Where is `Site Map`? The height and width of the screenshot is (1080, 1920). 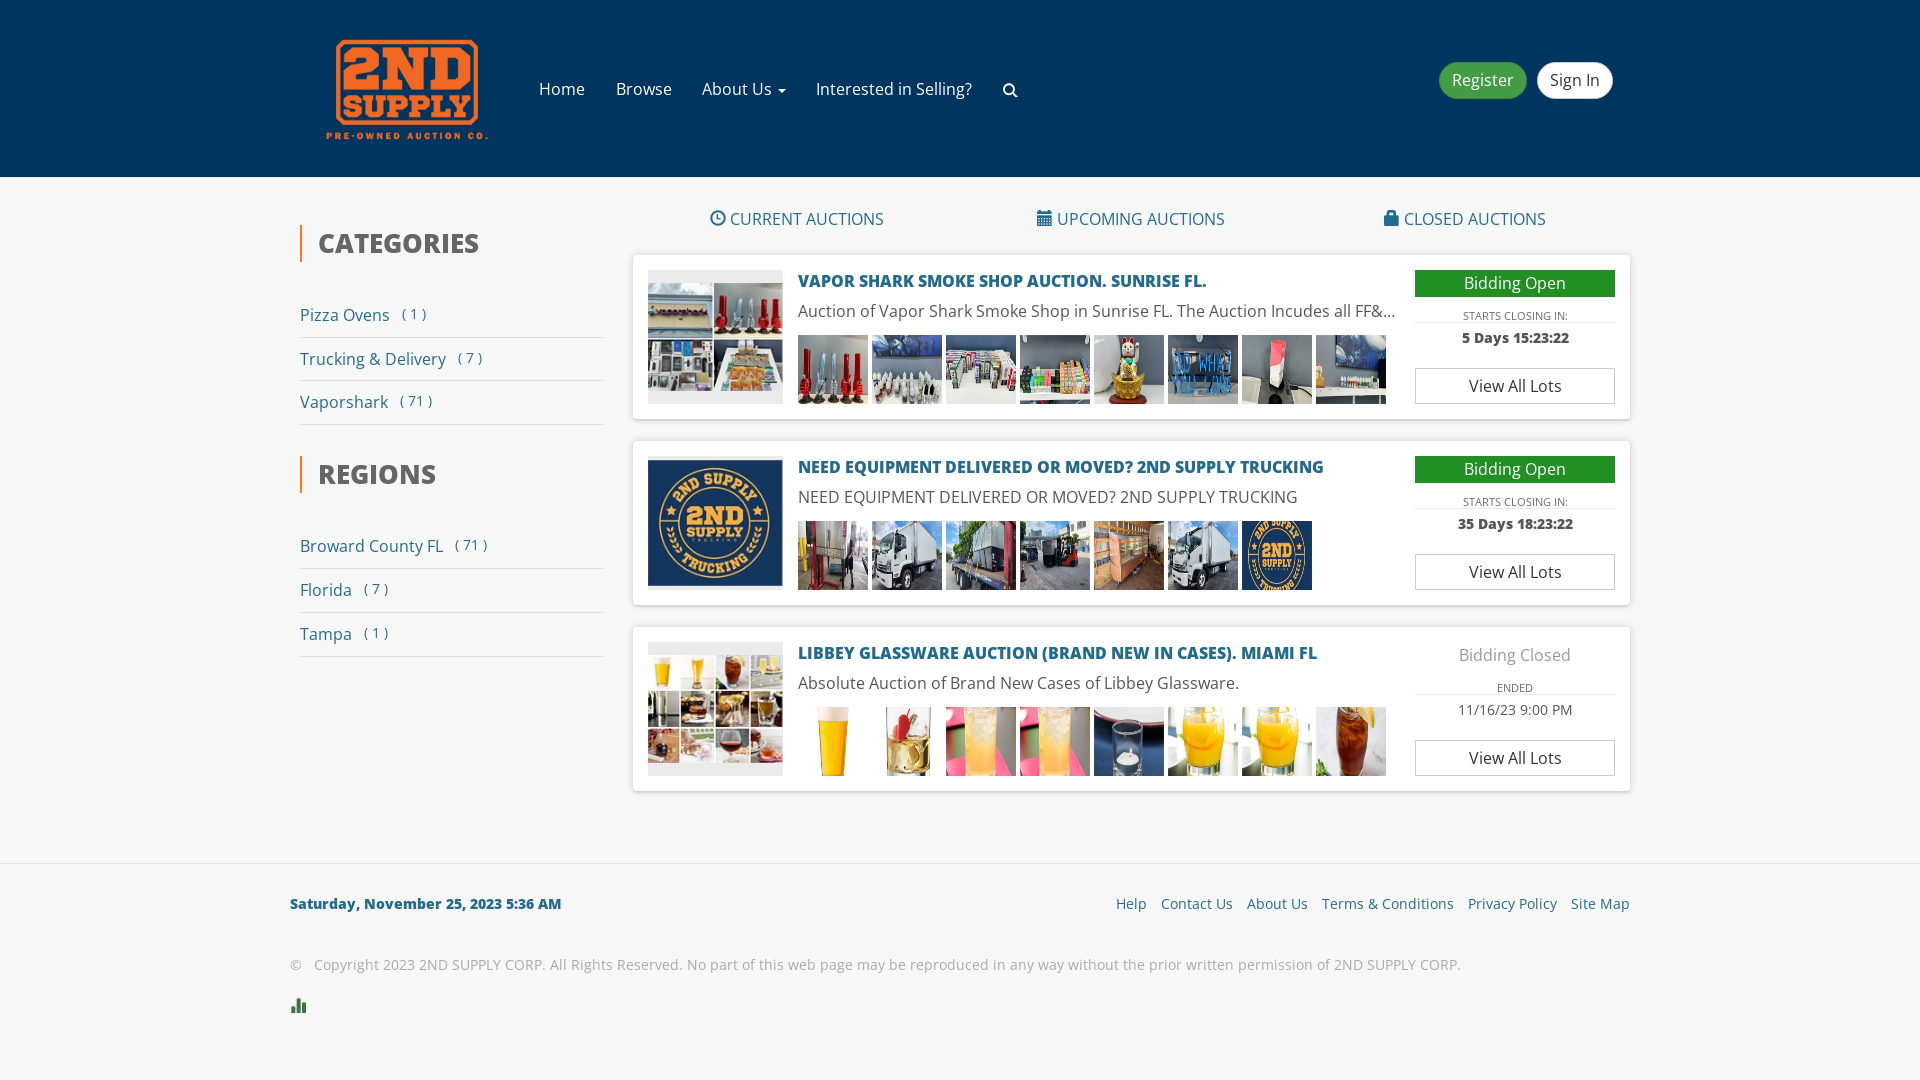
Site Map is located at coordinates (1596, 904).